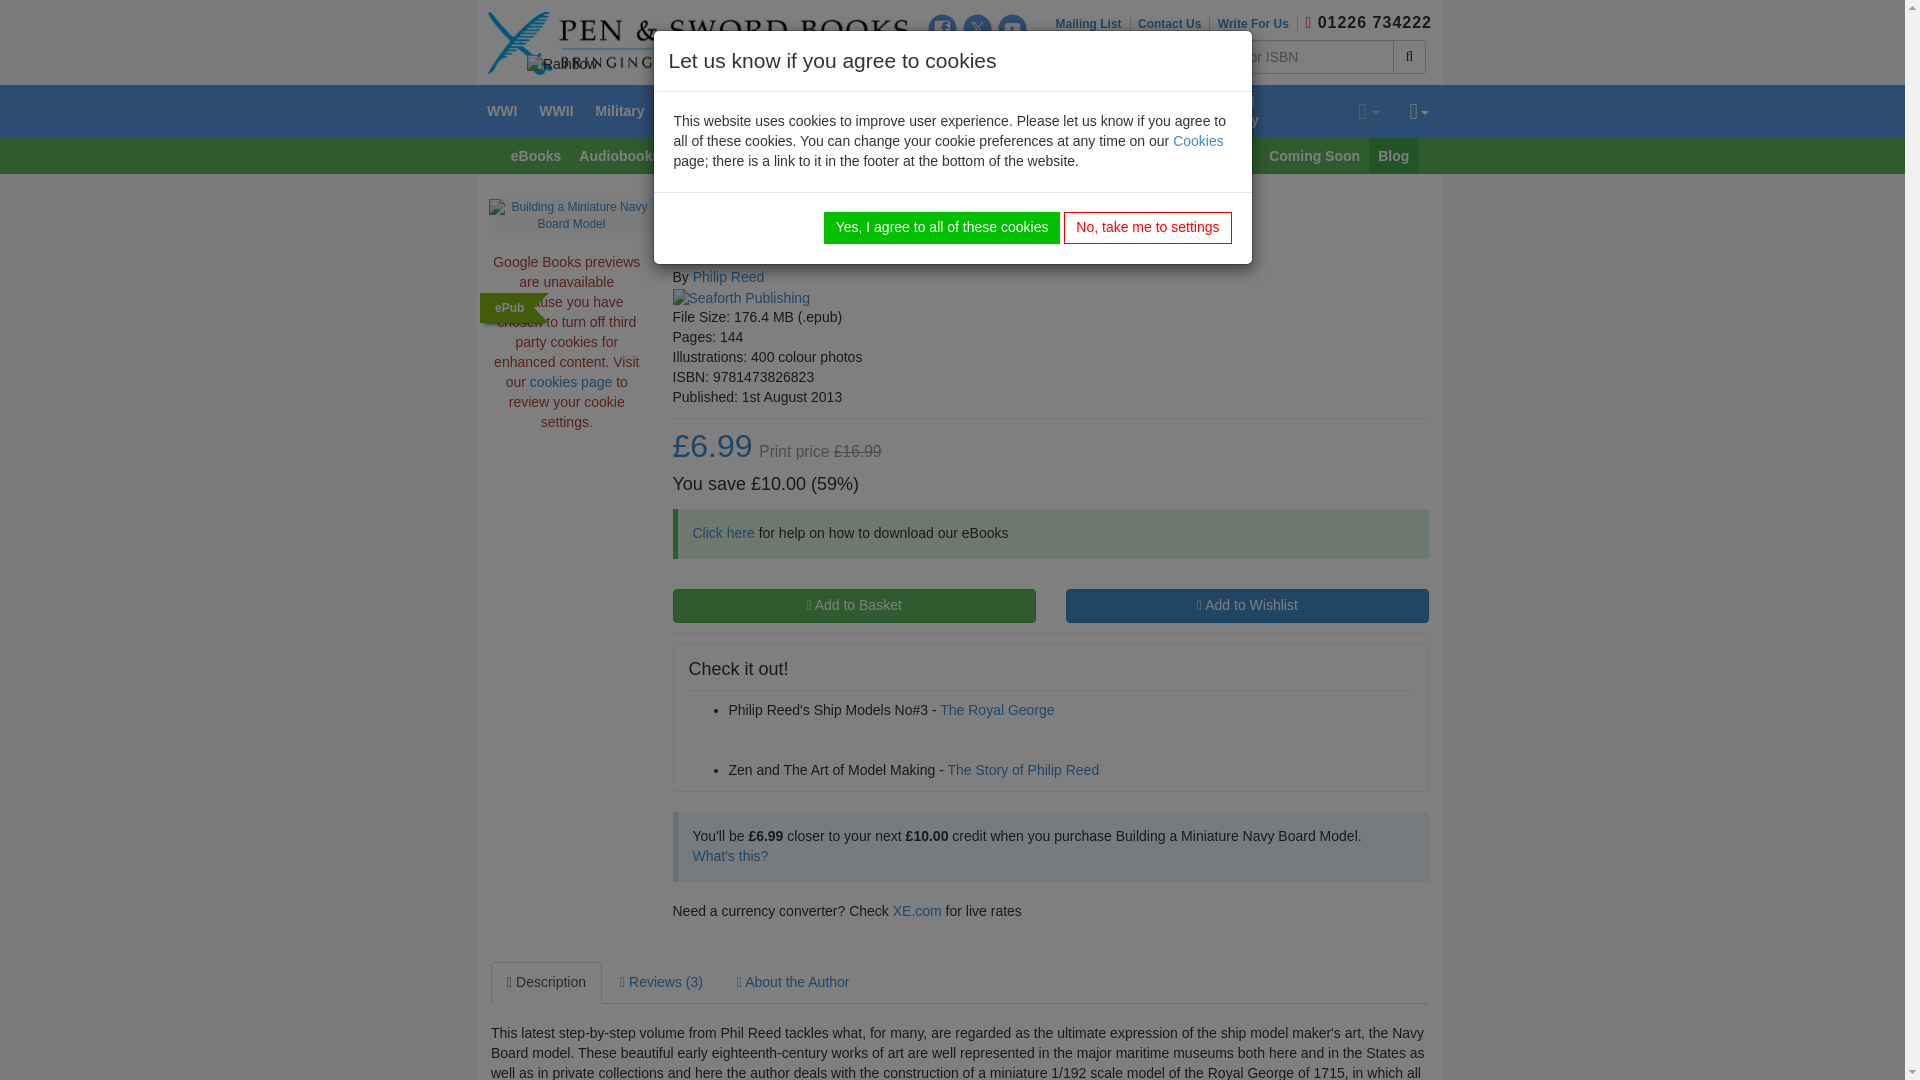  Describe the element at coordinates (1093, 24) in the screenshot. I see `Mailing List` at that location.